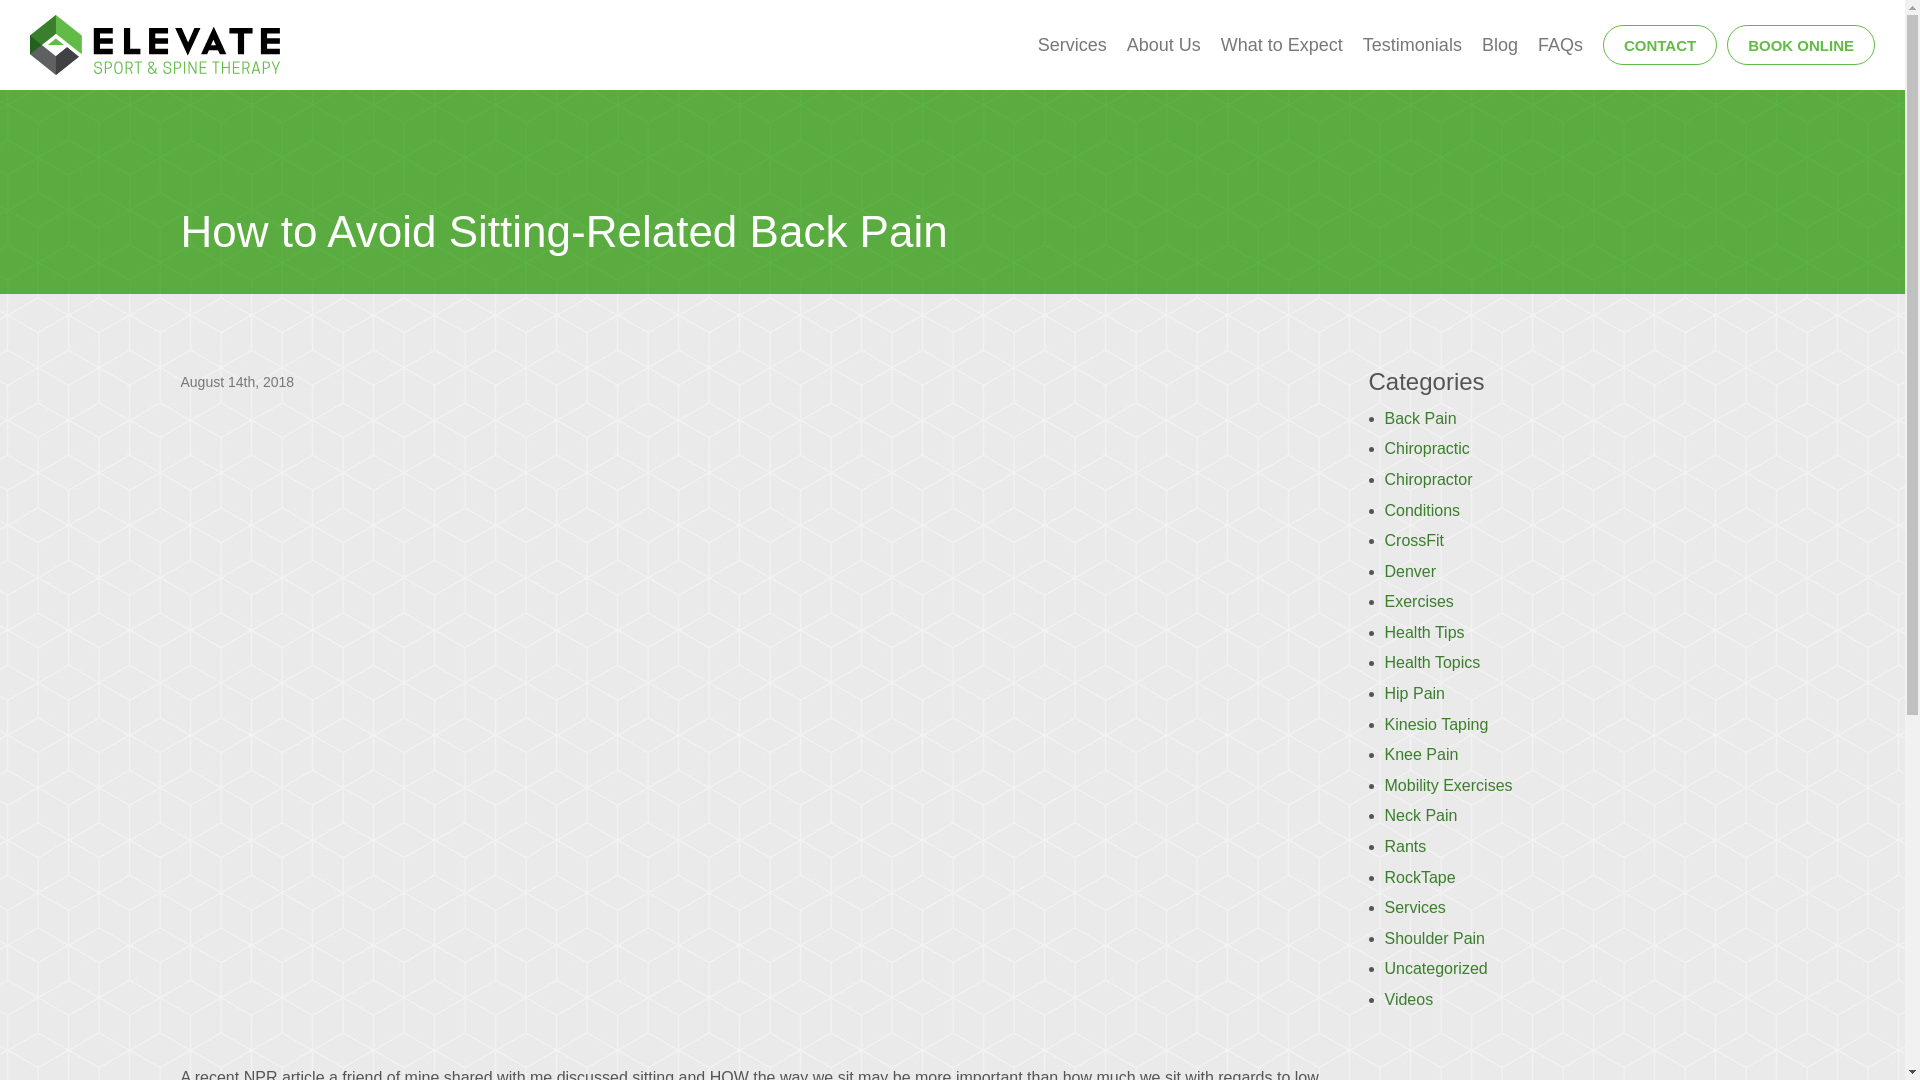 The width and height of the screenshot is (1920, 1080). Describe the element at coordinates (1426, 448) in the screenshot. I see `Chiropractic` at that location.